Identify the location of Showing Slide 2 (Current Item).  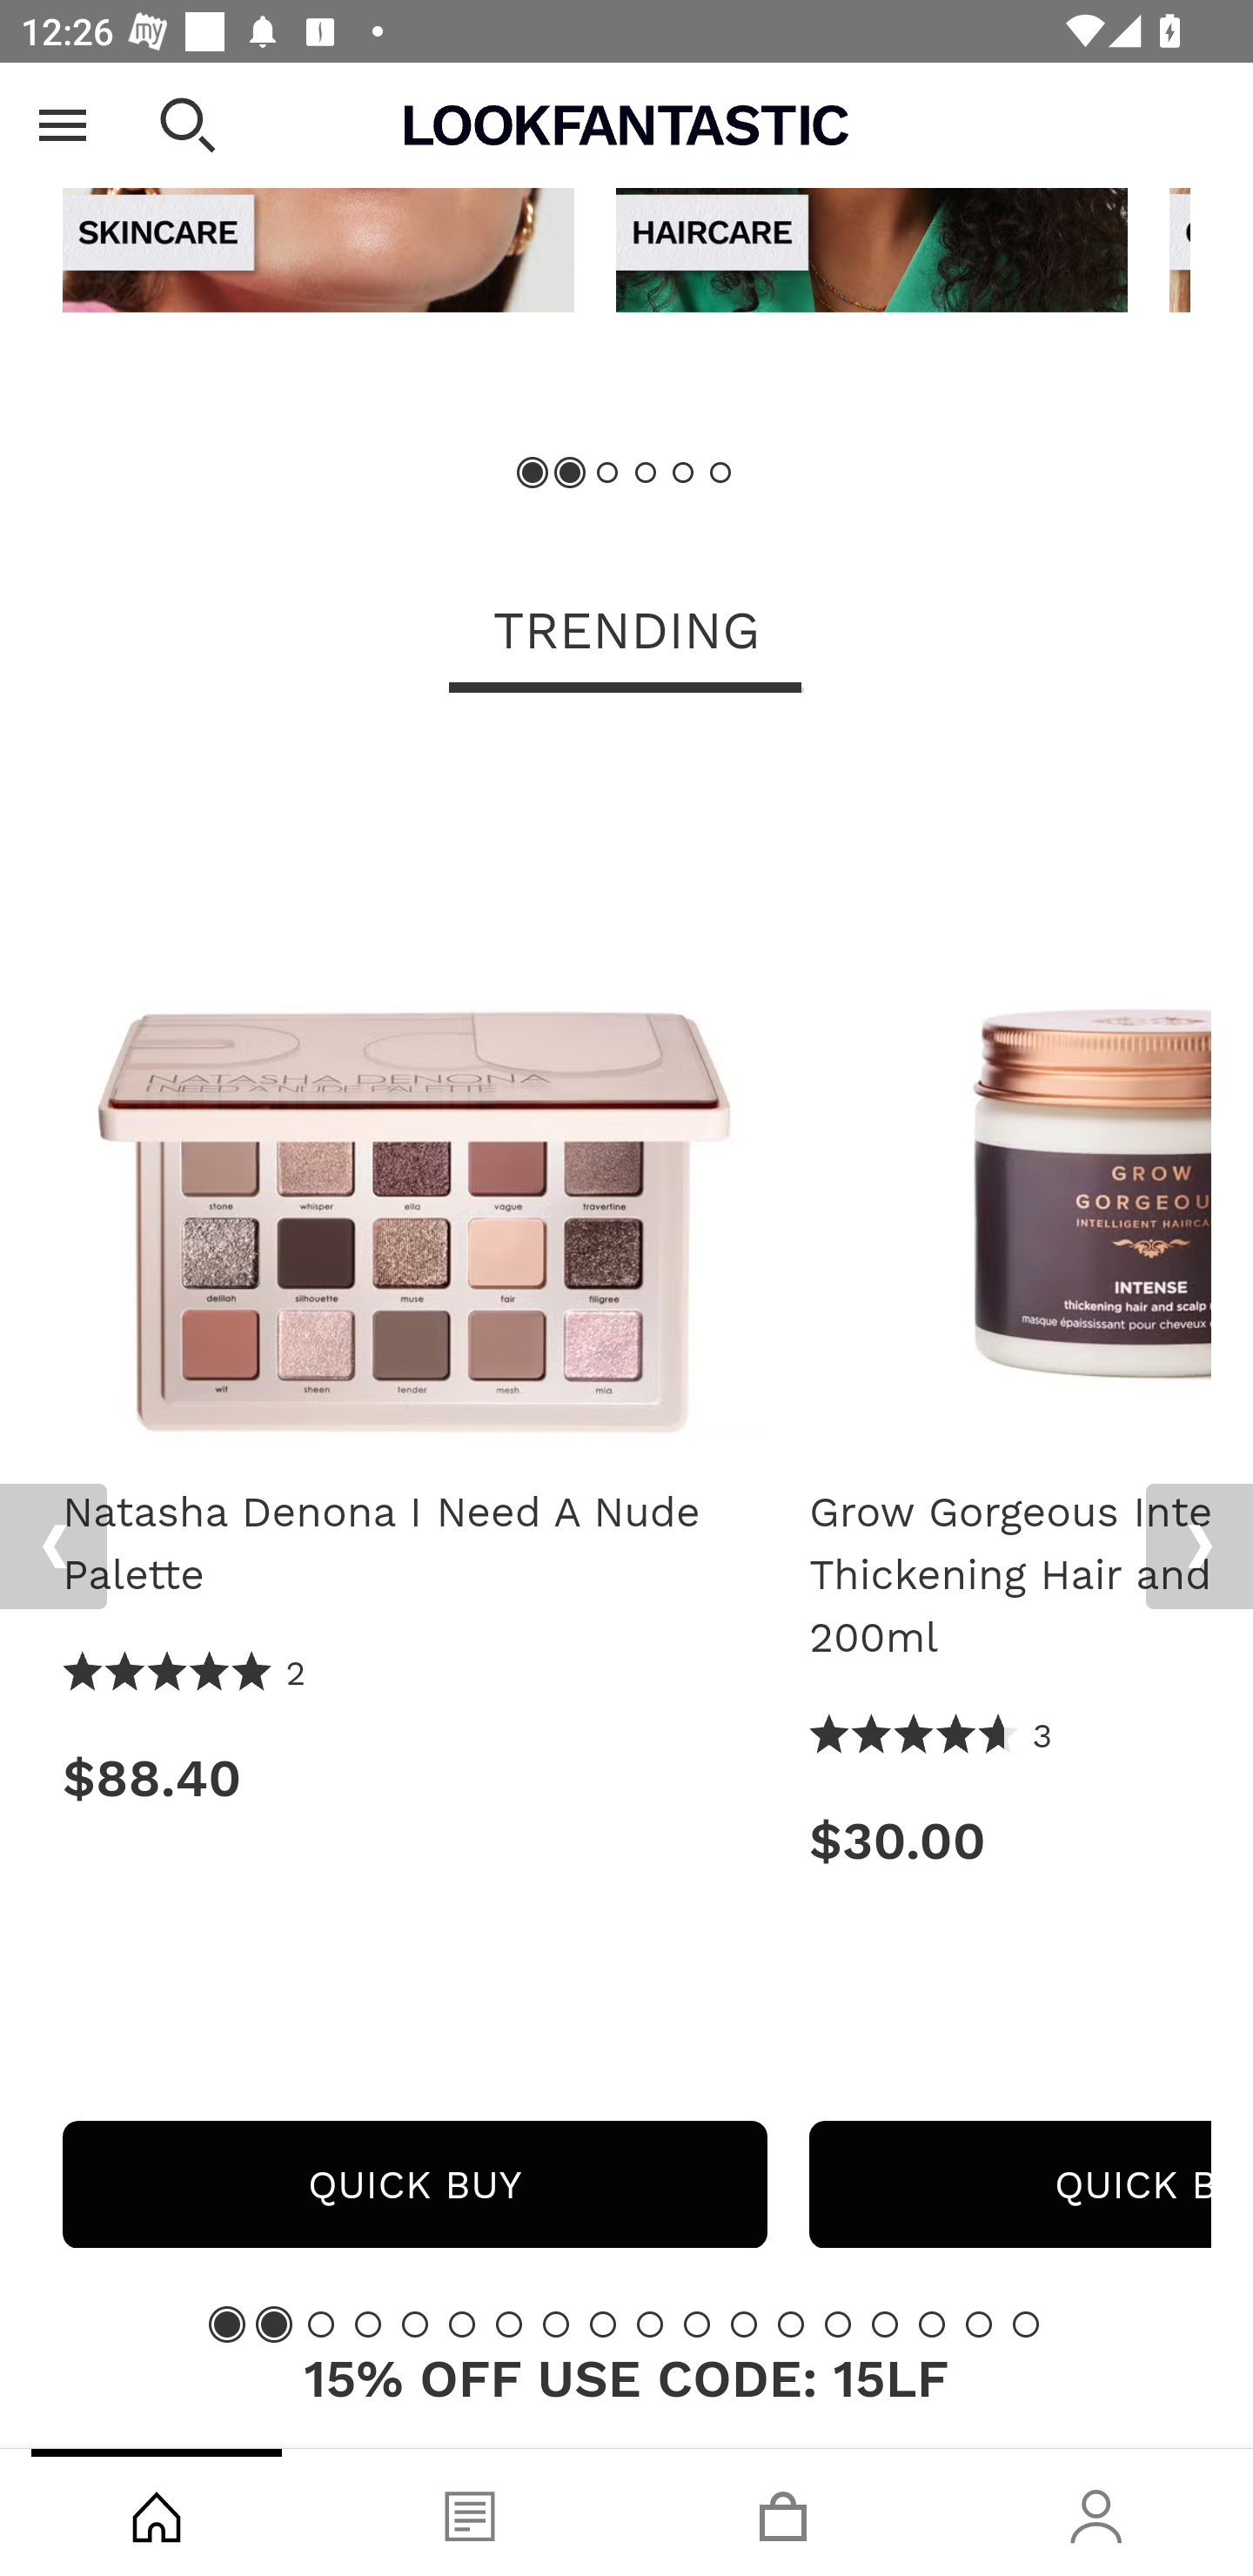
(273, 2324).